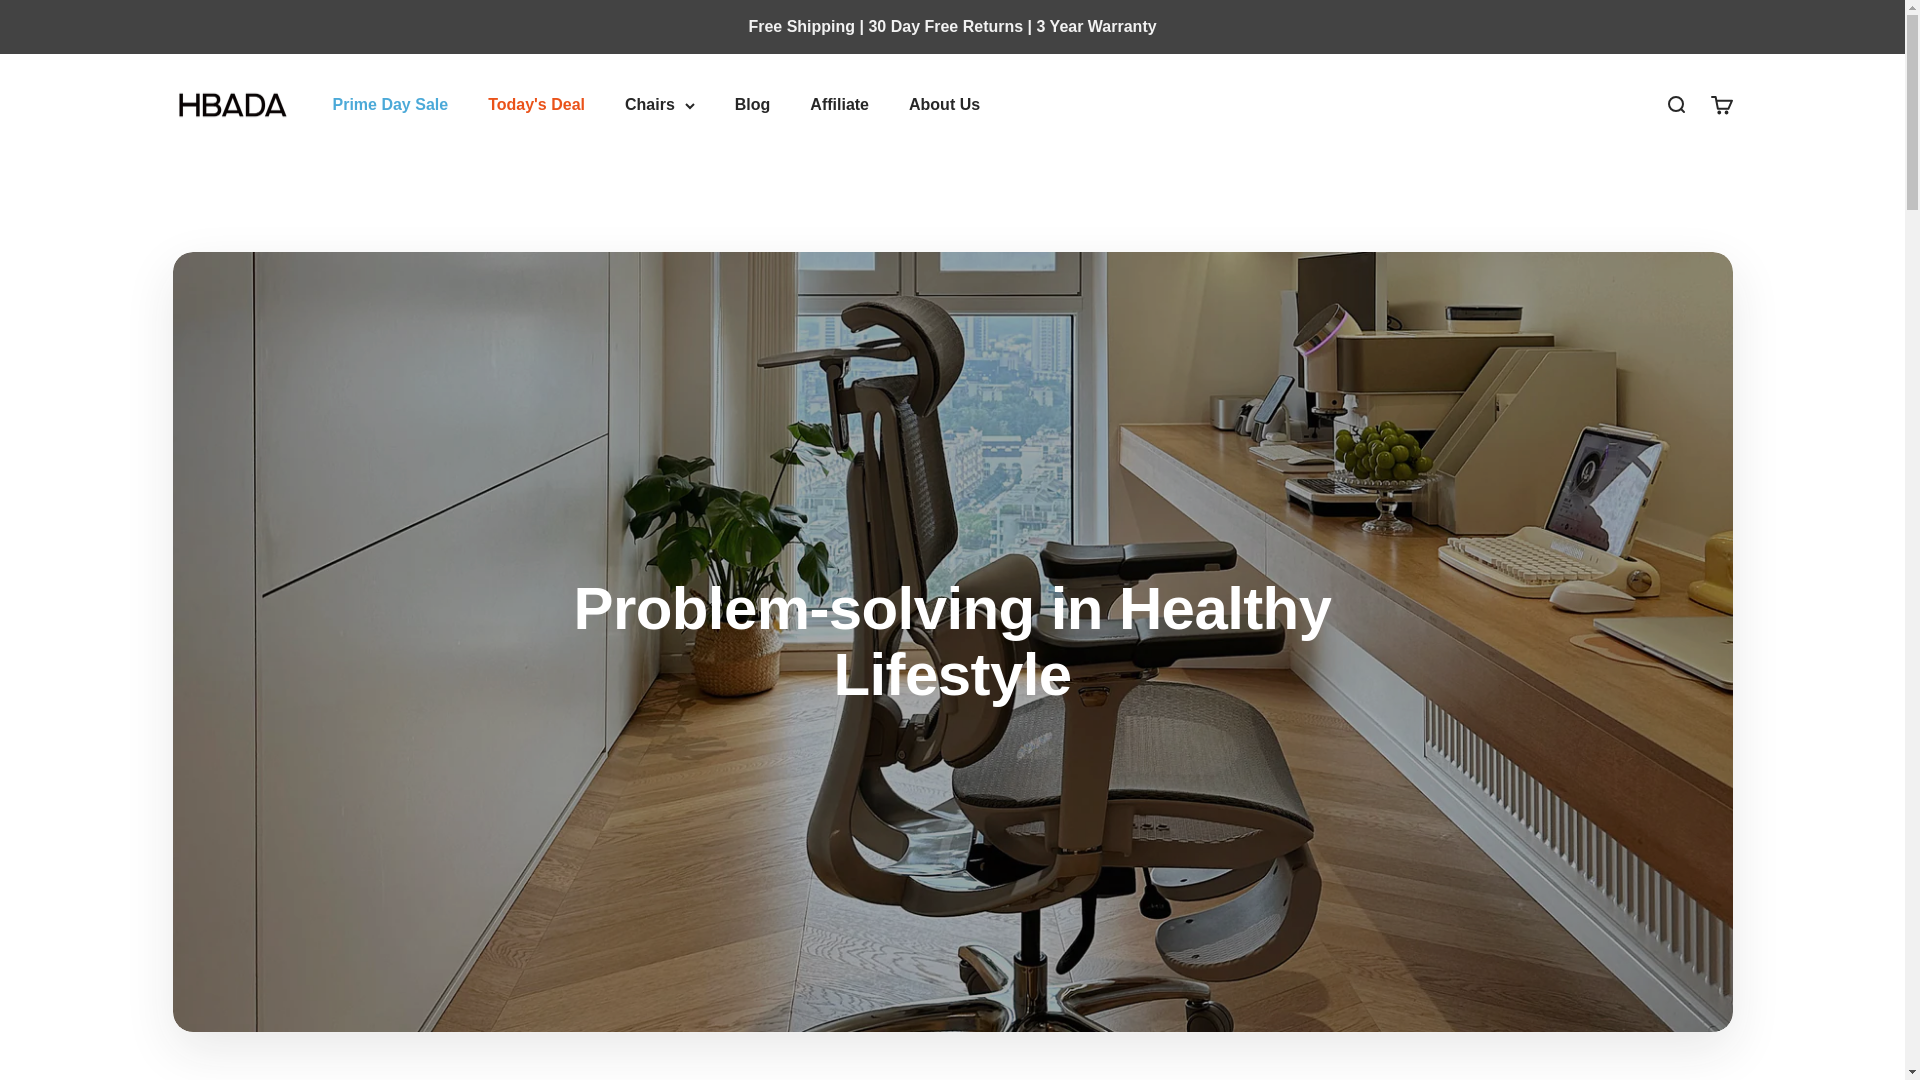 The height and width of the screenshot is (1080, 1920). I want to click on Prime Day Sale, so click(390, 104).